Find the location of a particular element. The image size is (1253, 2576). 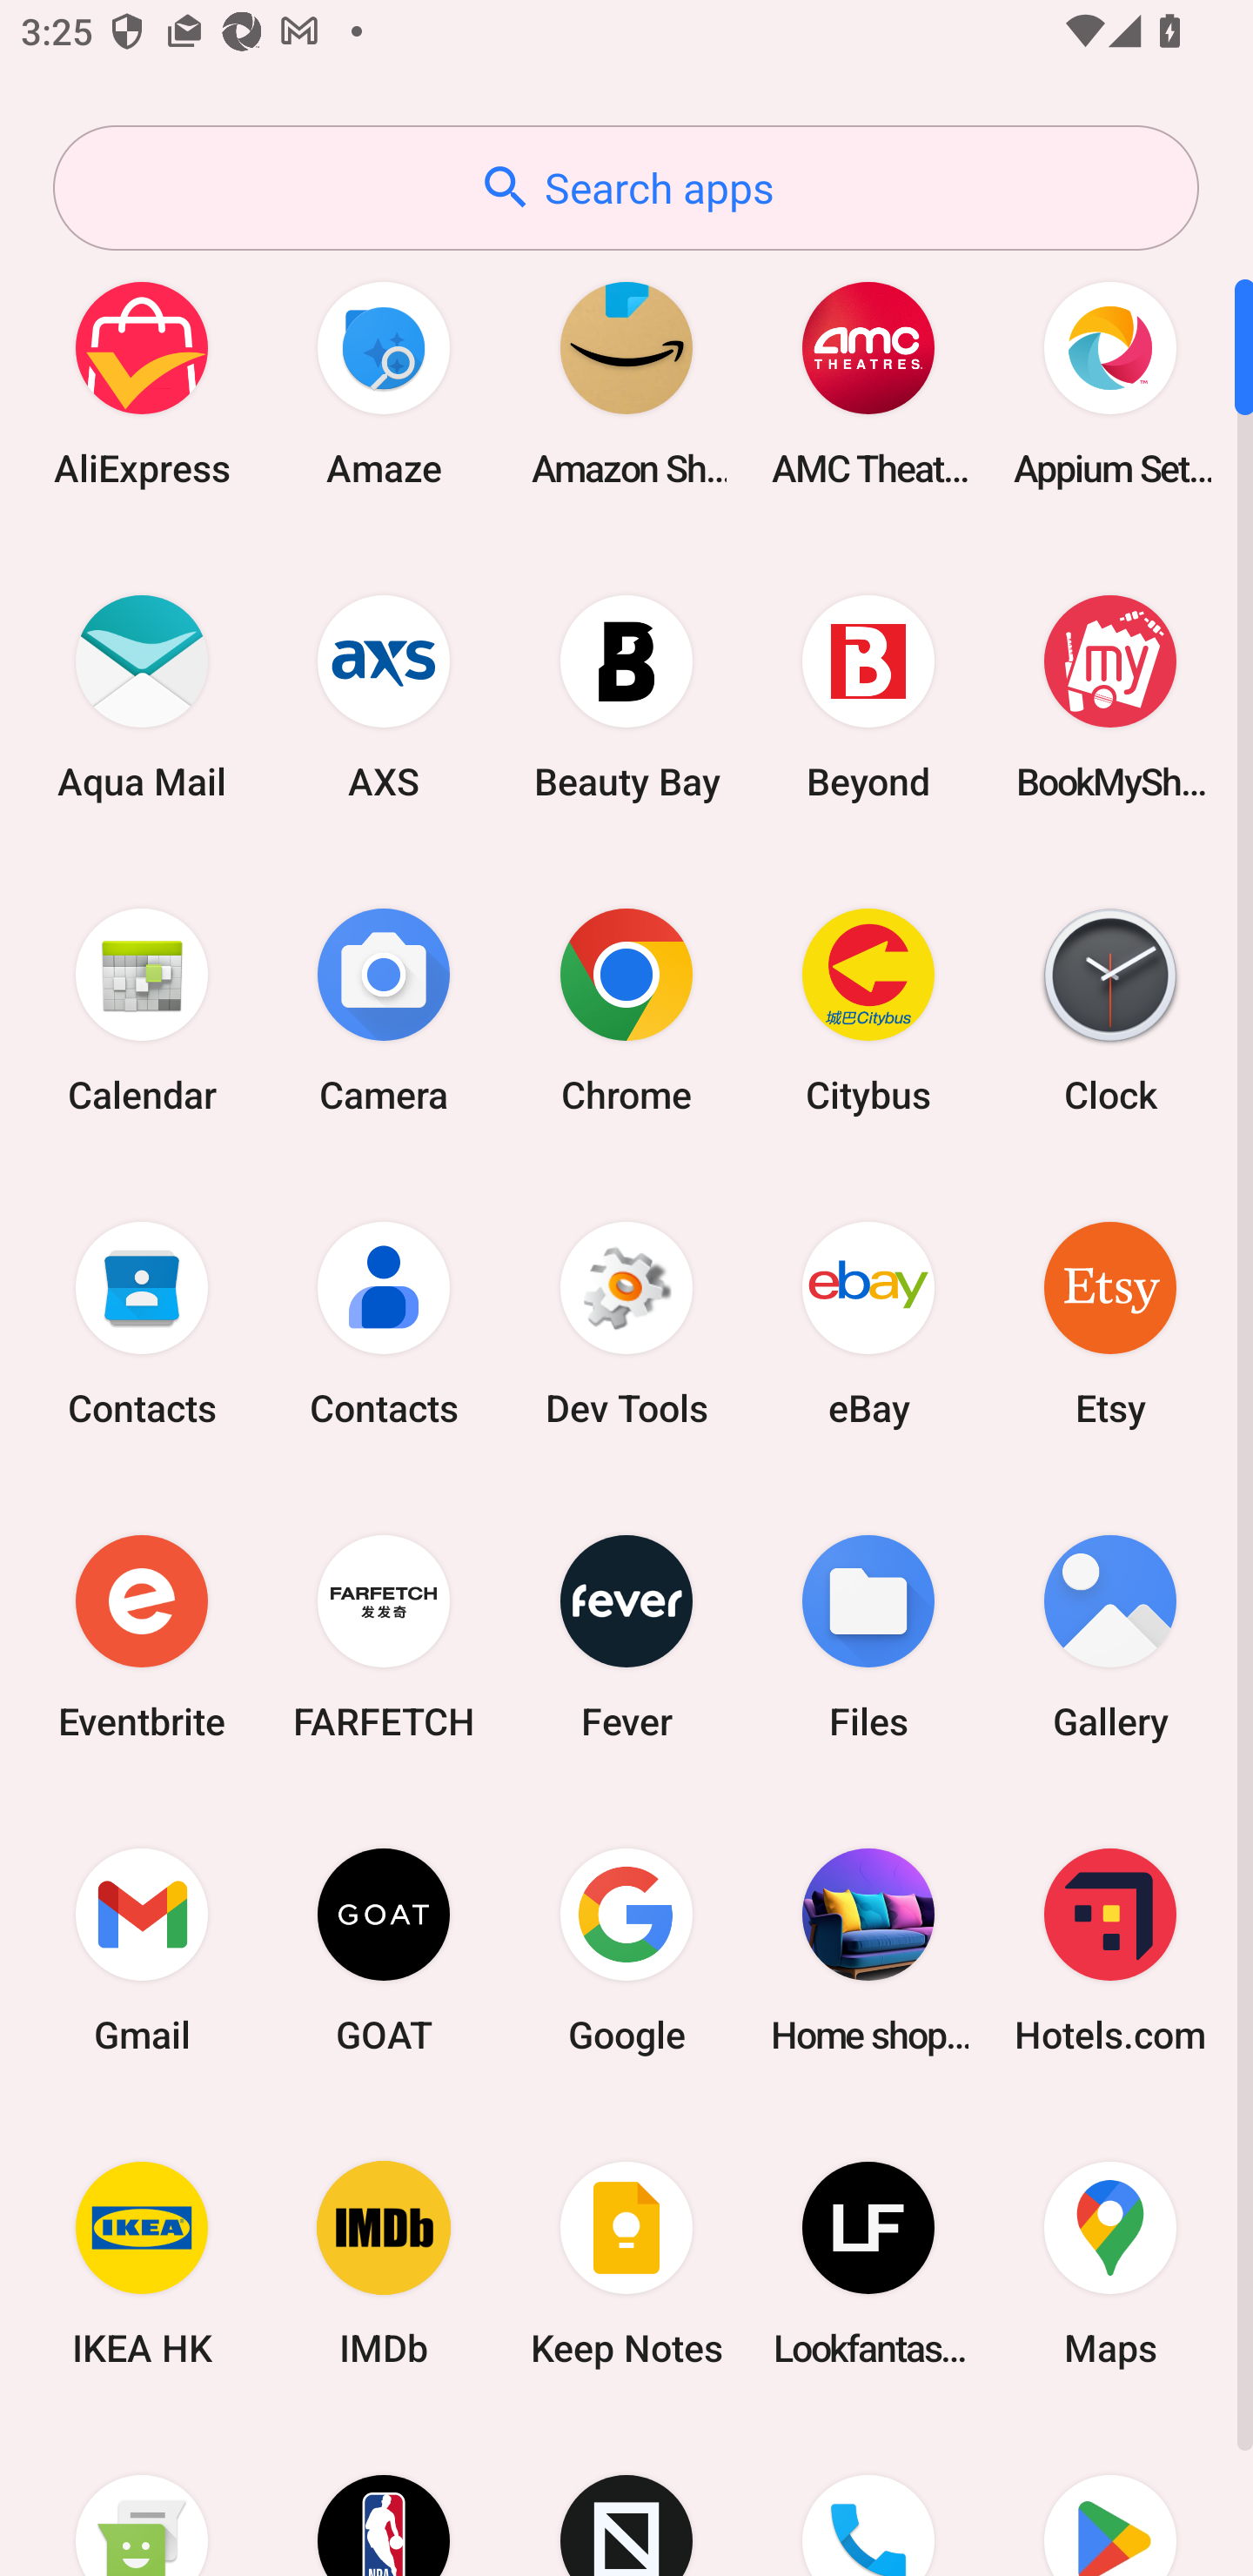

Calendar is located at coordinates (142, 1010).